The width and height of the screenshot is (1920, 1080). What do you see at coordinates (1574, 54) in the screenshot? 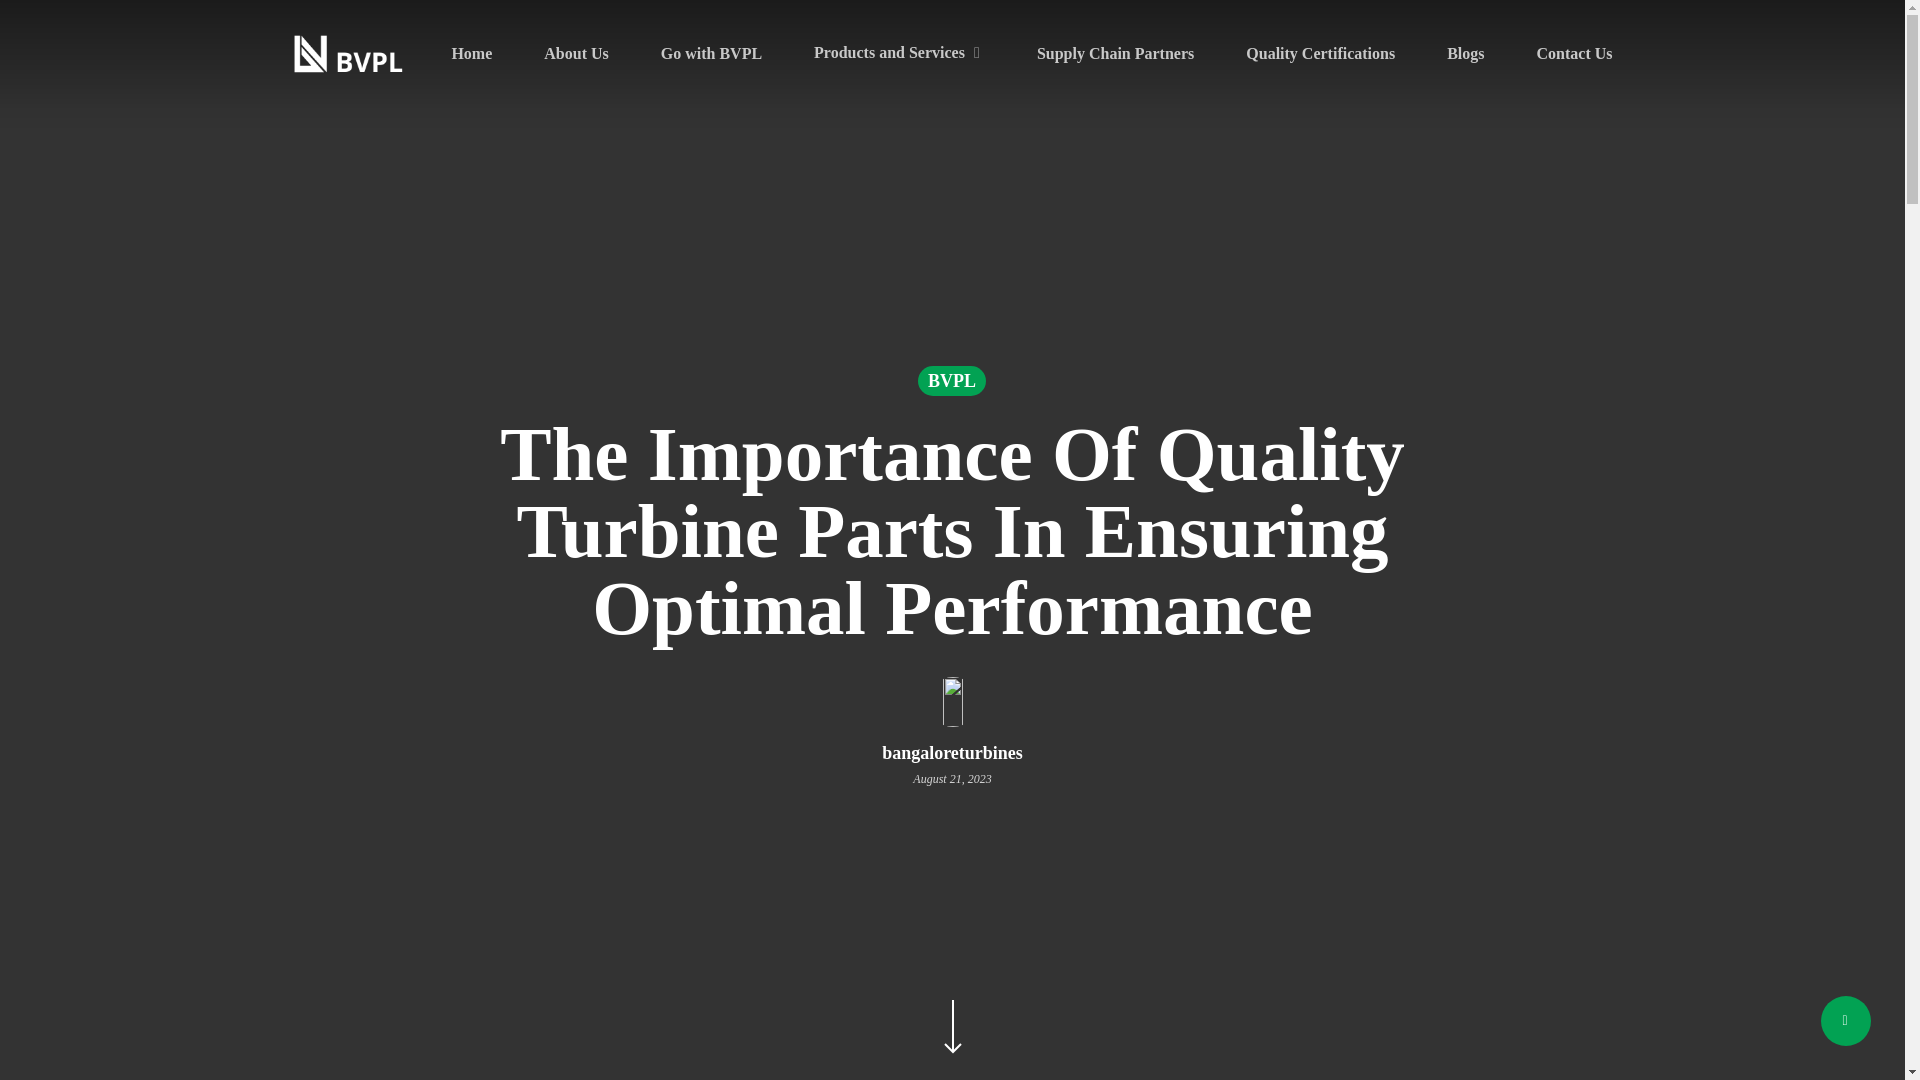
I see `Contact Us` at bounding box center [1574, 54].